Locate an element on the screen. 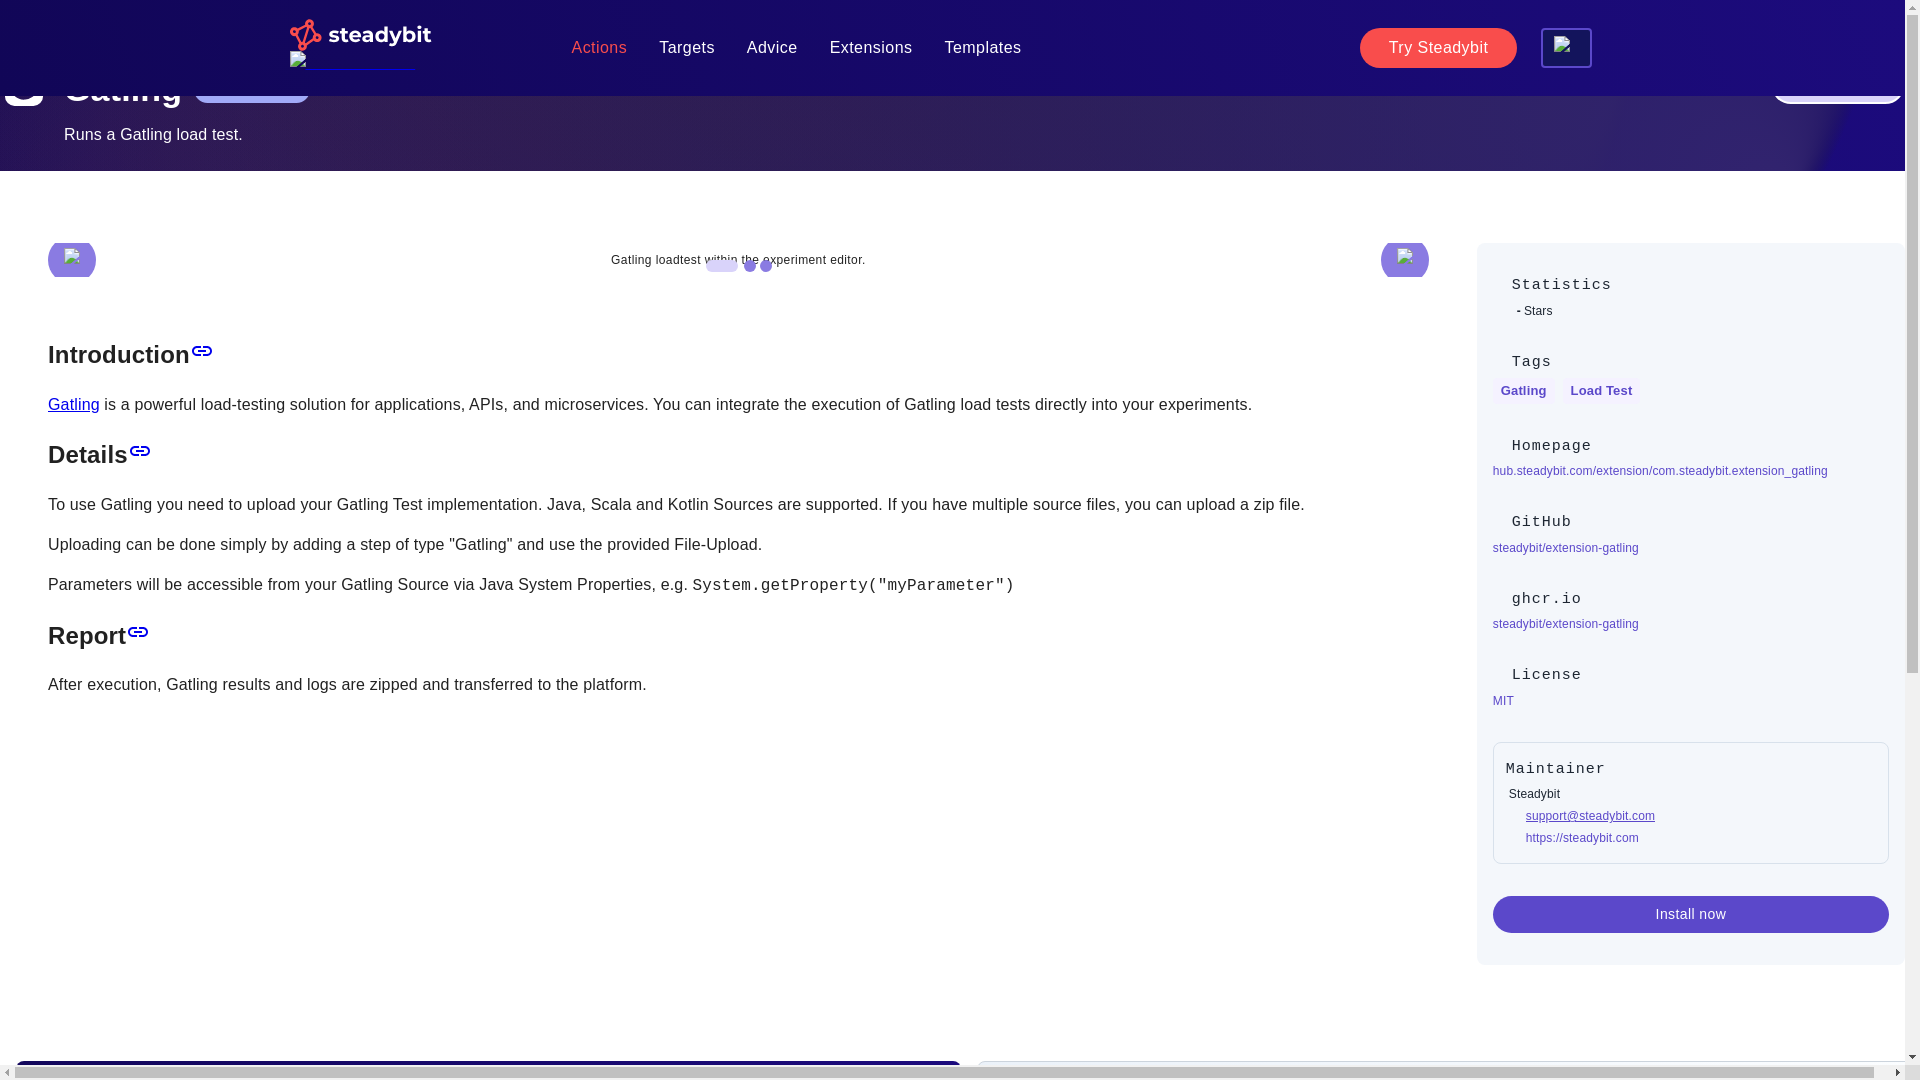  Install now is located at coordinates (1837, 83).